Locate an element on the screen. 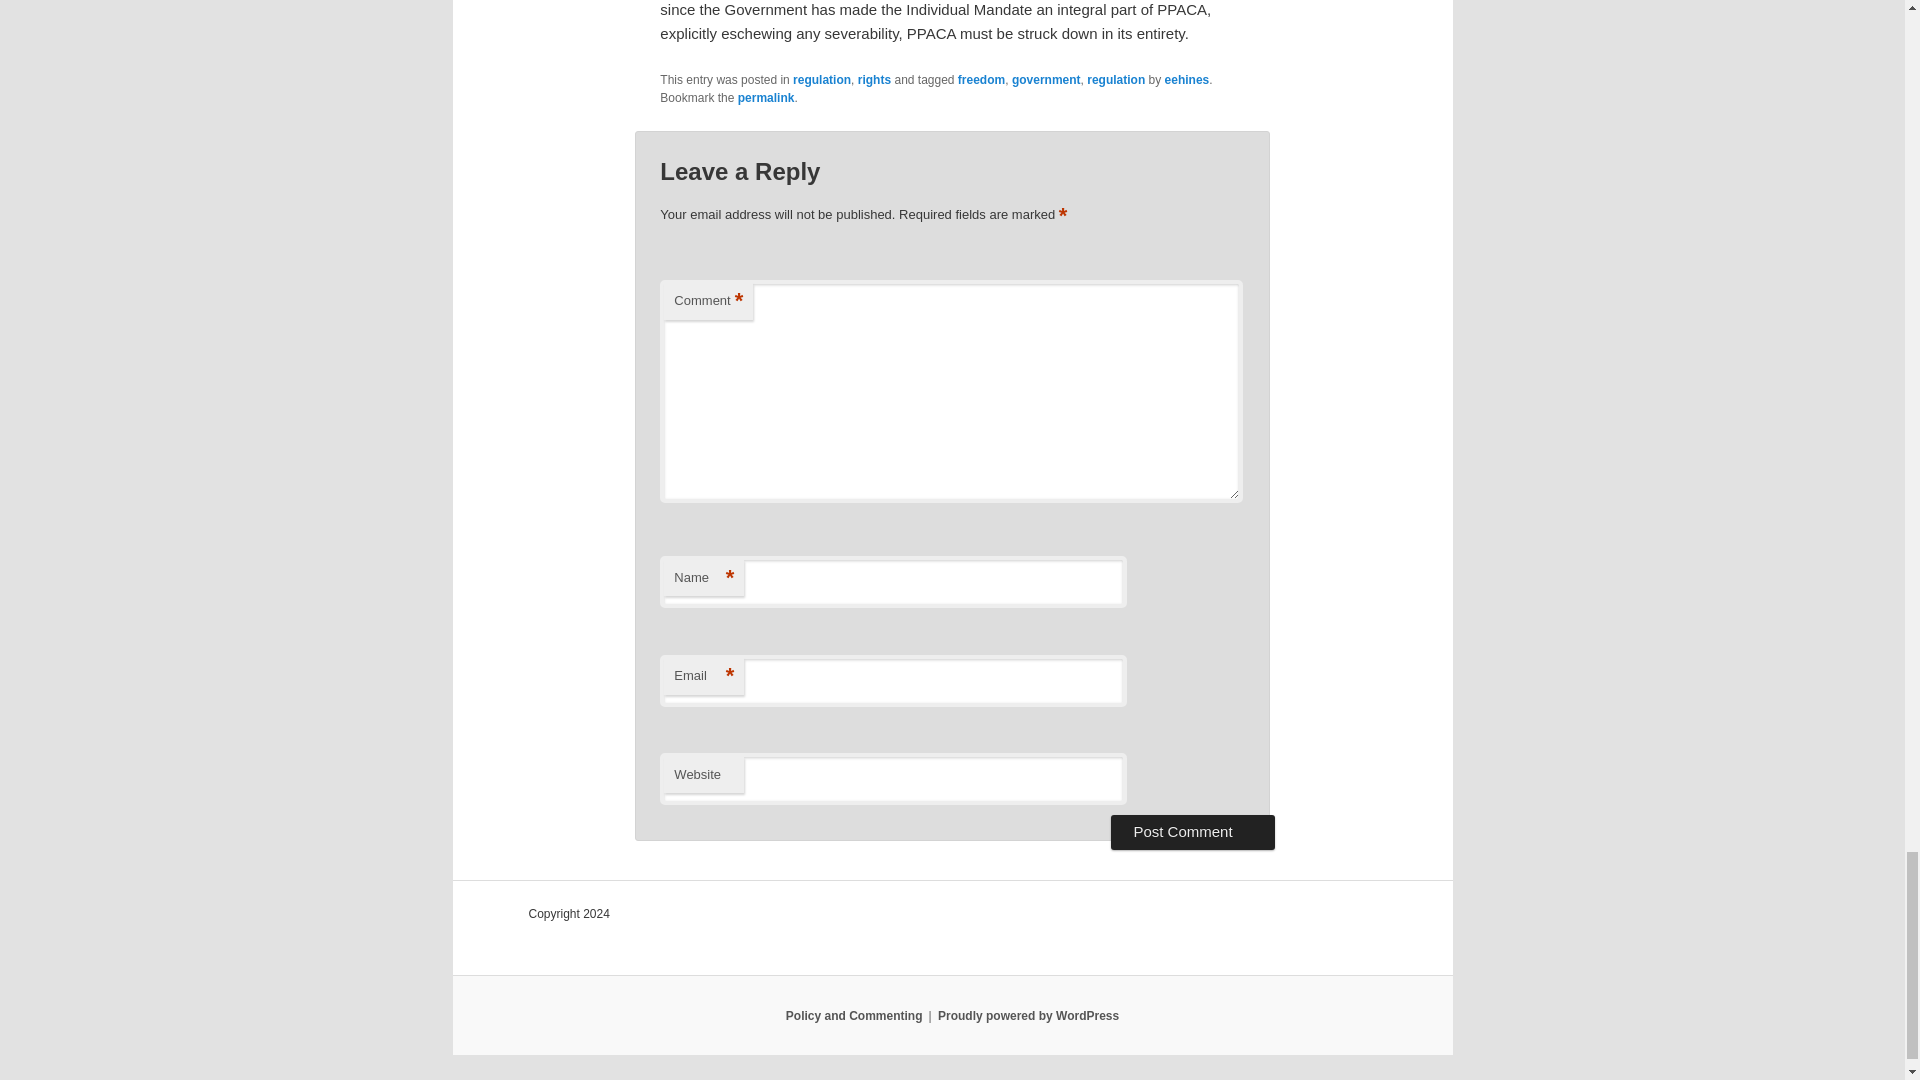  Proudly powered by WordPress is located at coordinates (1028, 1015).